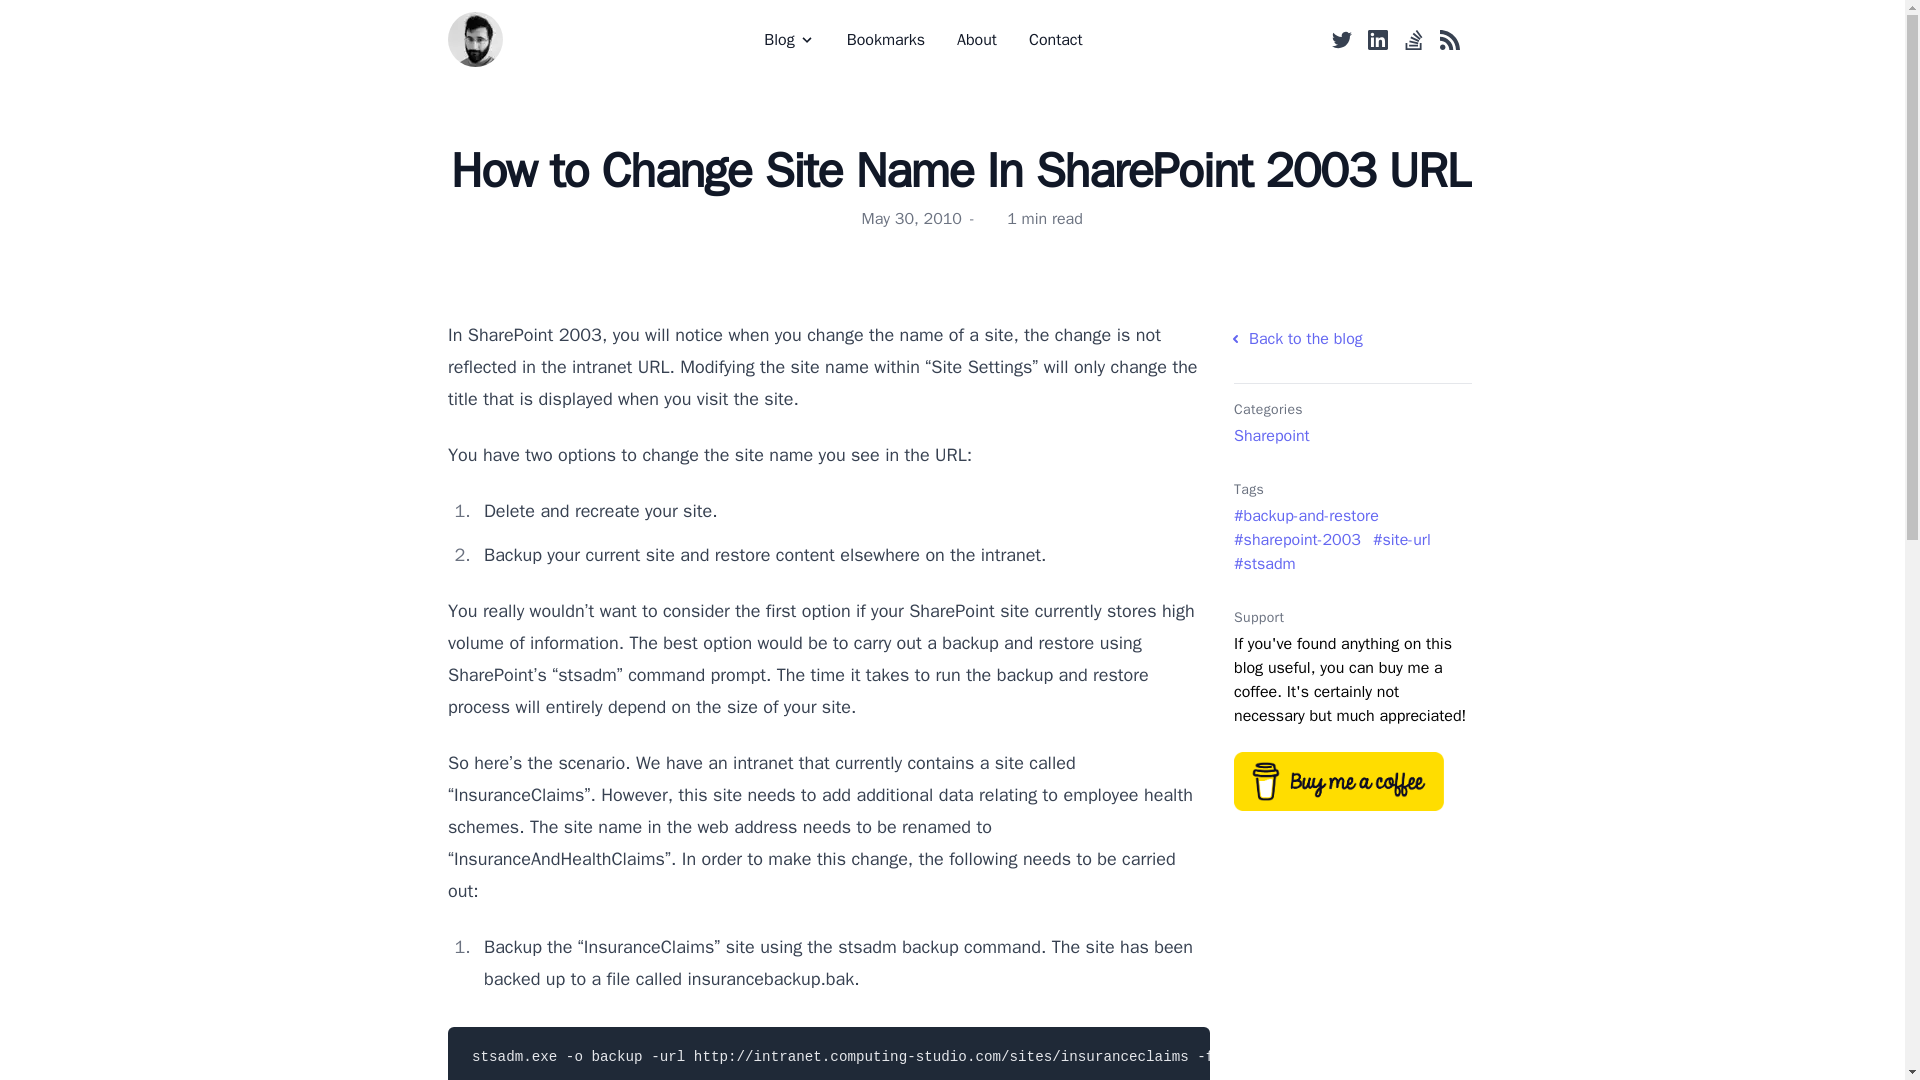  I want to click on Blog, so click(788, 40).